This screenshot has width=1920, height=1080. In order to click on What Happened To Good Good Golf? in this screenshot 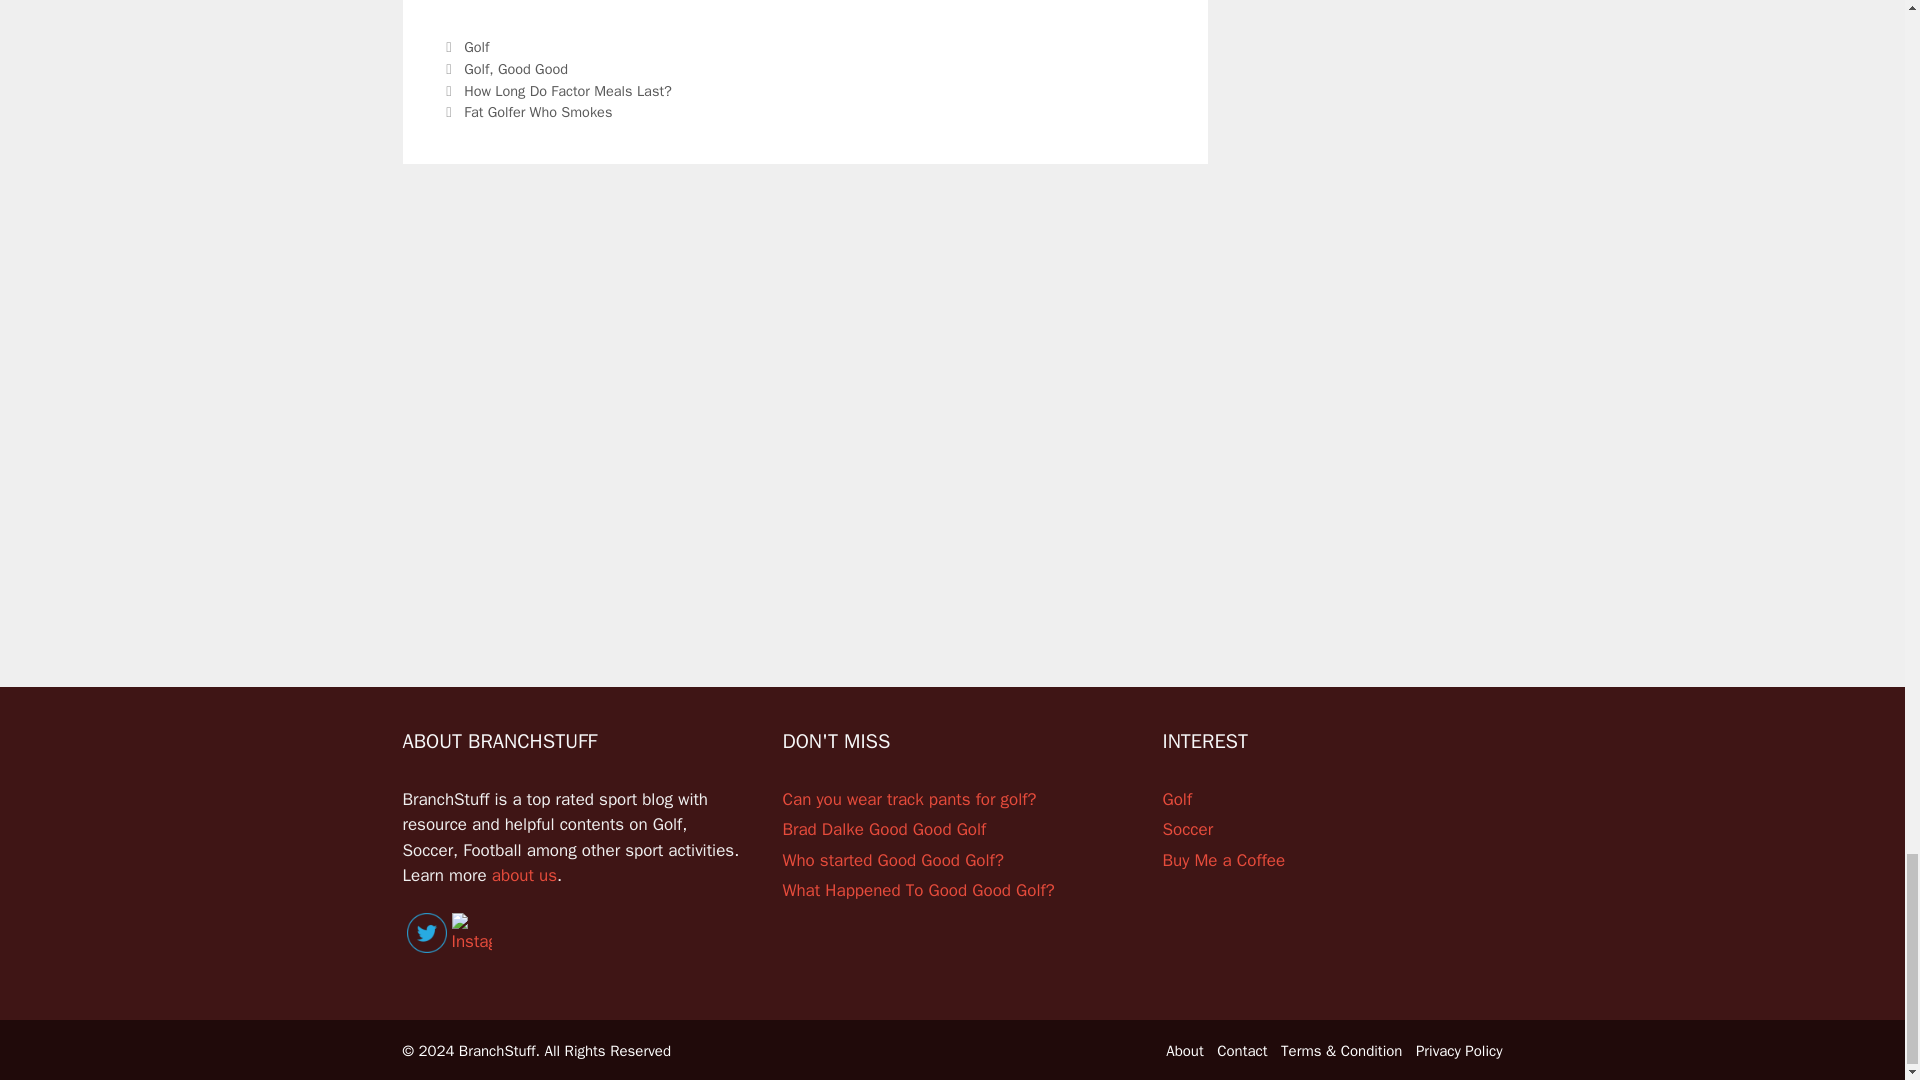, I will do `click(918, 890)`.